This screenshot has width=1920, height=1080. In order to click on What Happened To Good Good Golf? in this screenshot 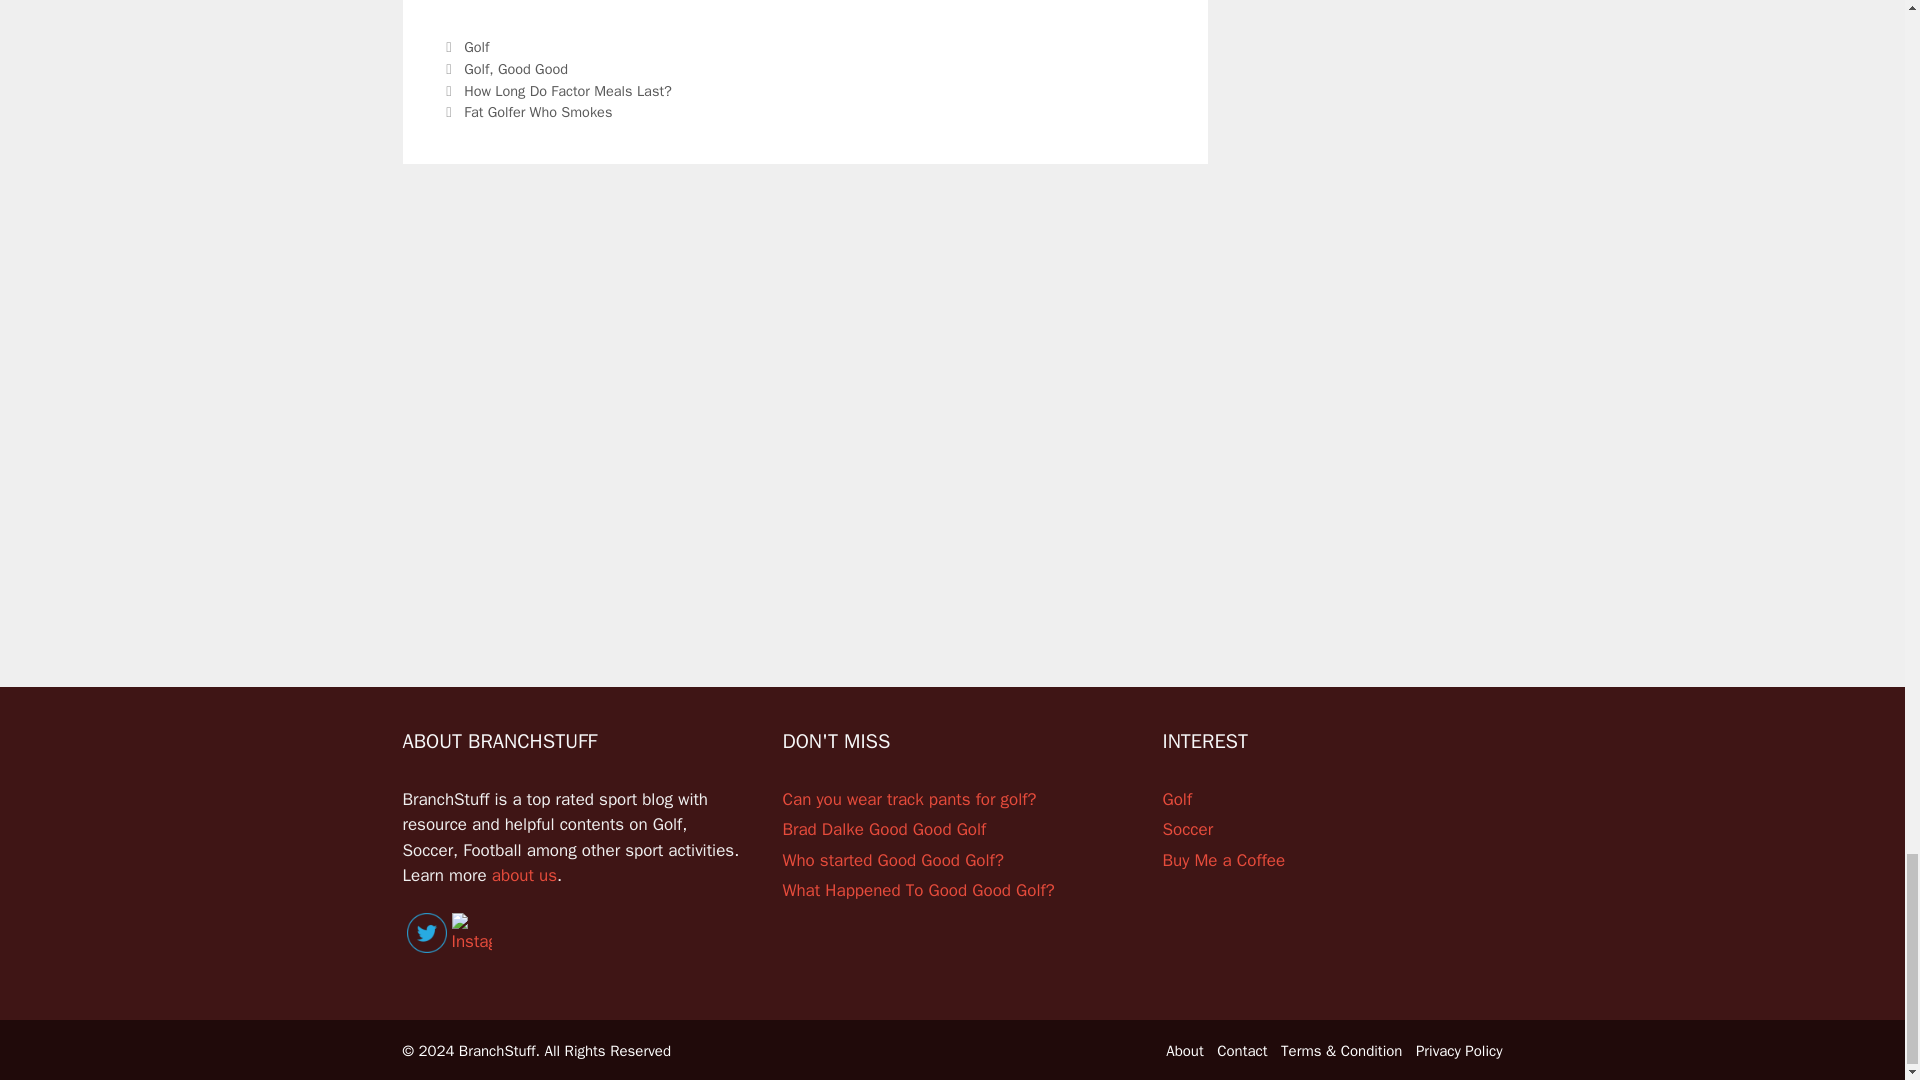, I will do `click(918, 890)`.